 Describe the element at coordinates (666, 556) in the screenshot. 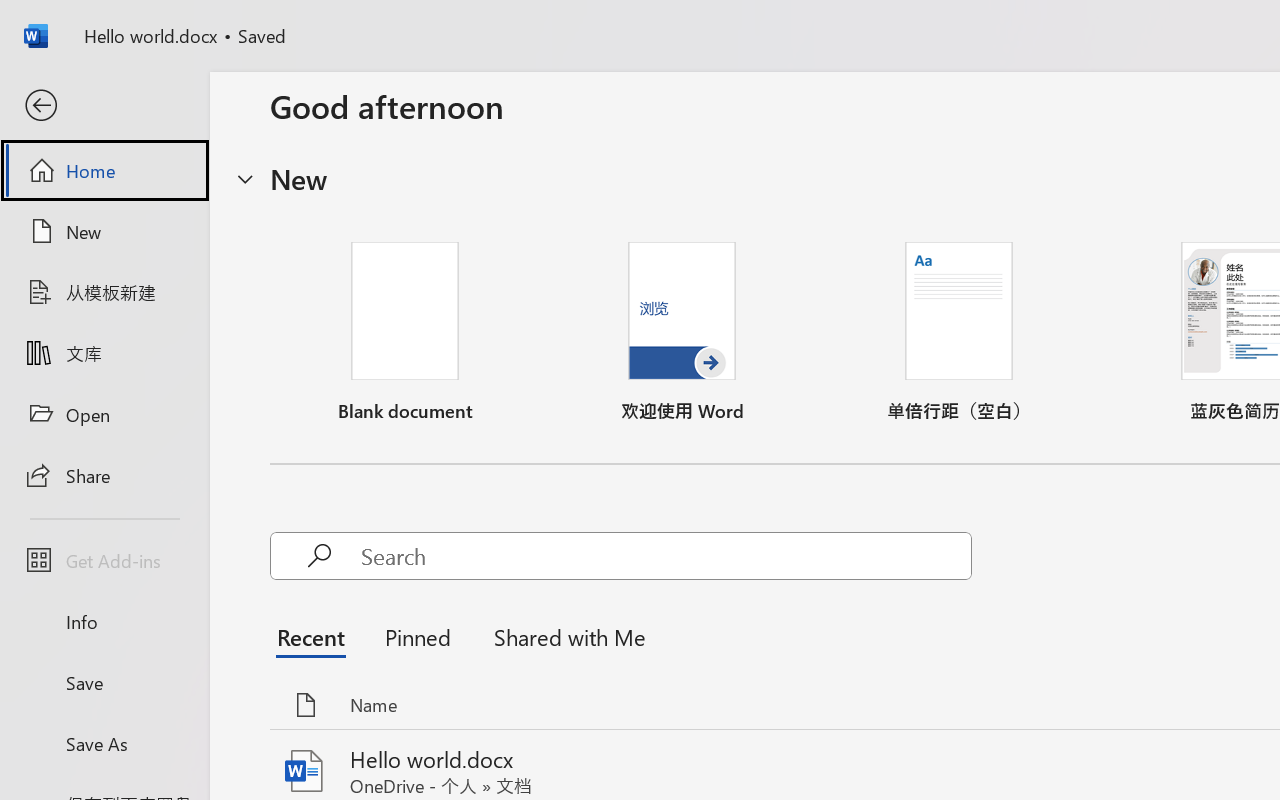

I see `Search` at that location.